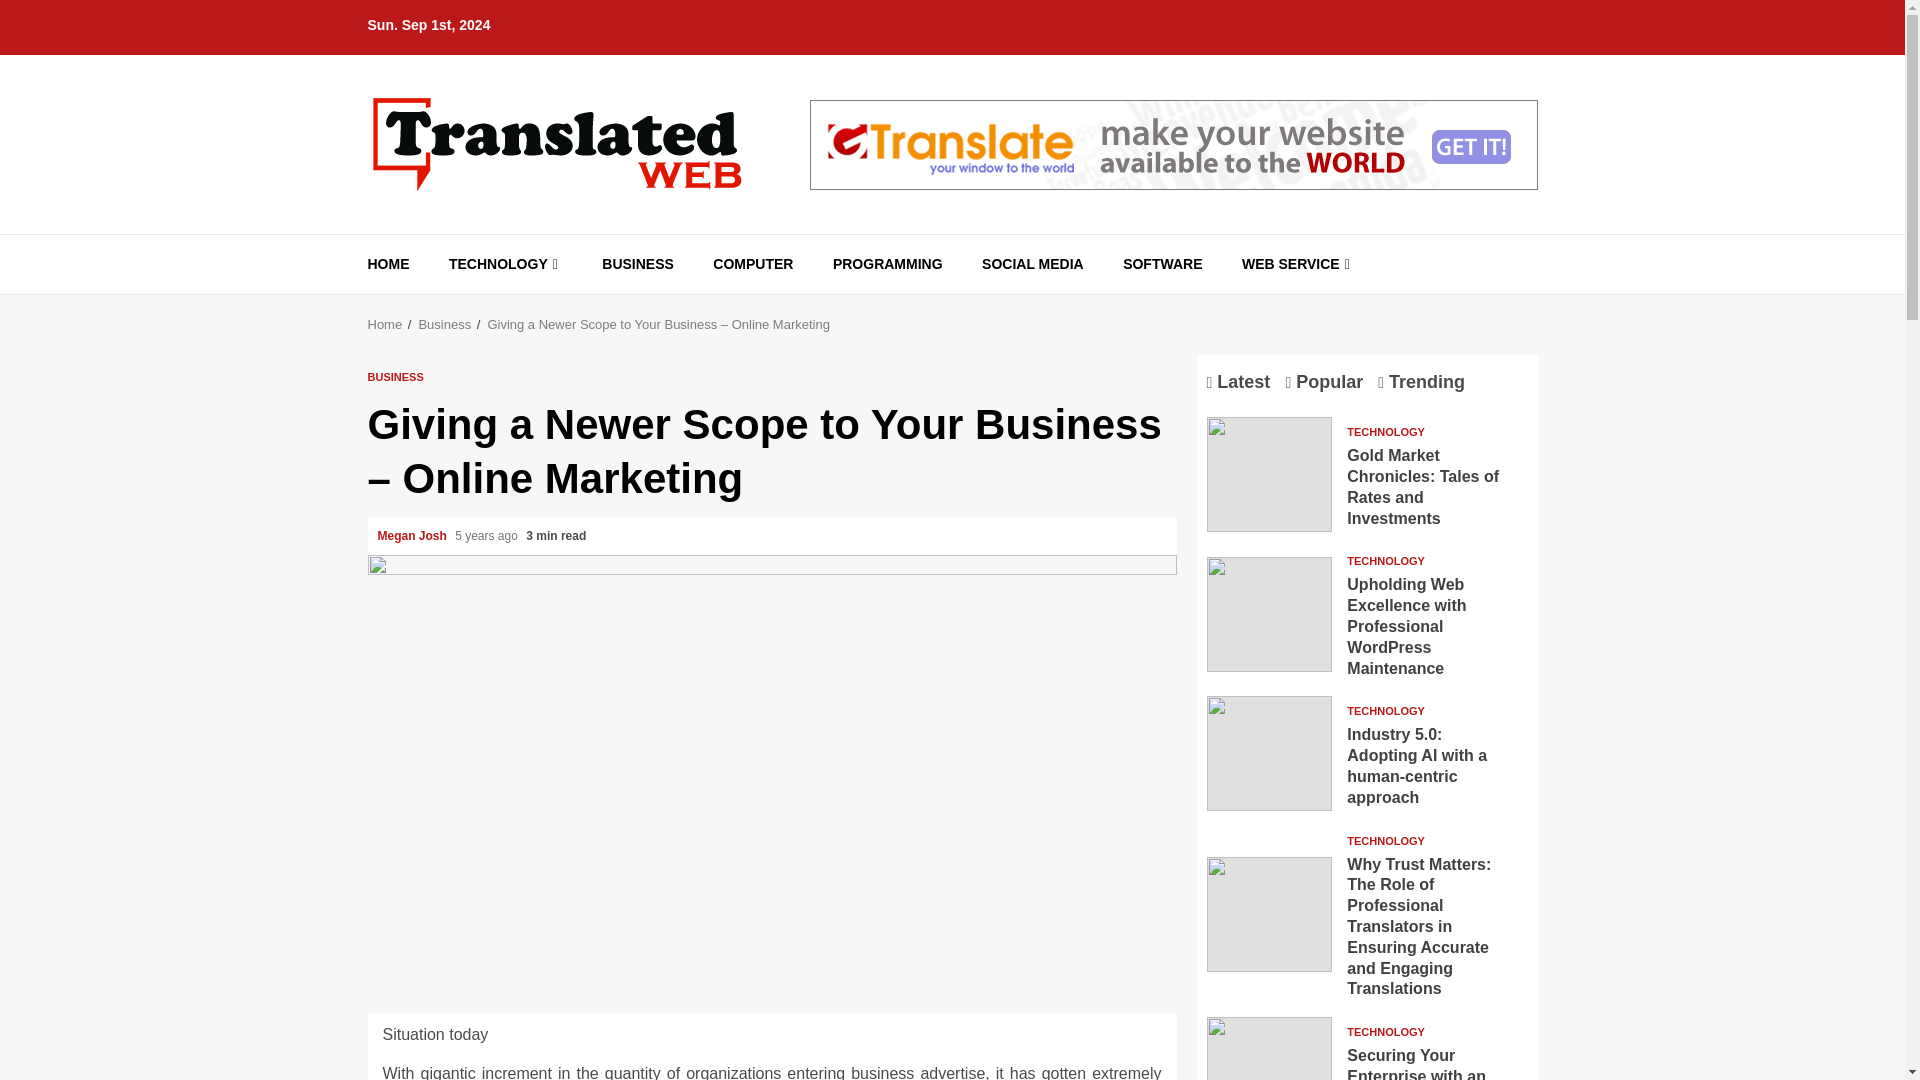  Describe the element at coordinates (1486, 298) in the screenshot. I see `Search` at that location.